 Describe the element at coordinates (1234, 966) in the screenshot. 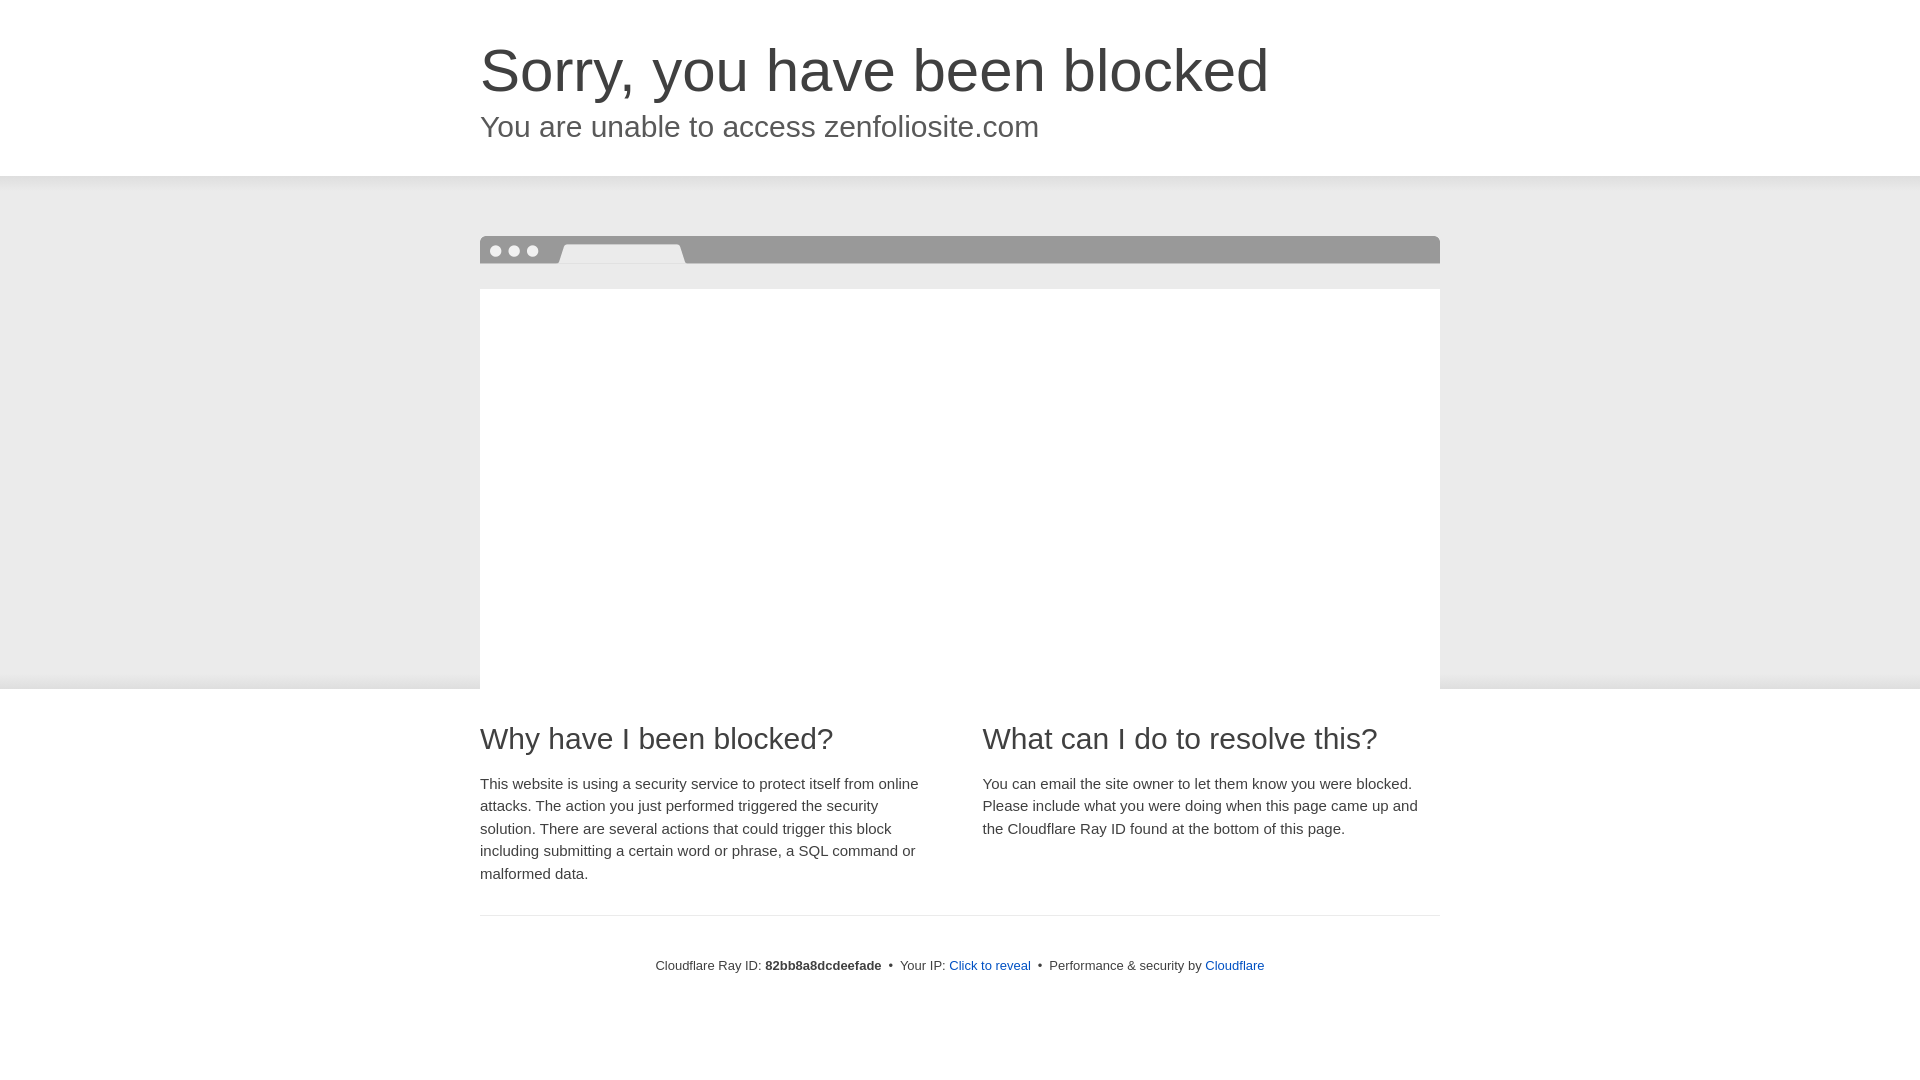

I see `Cloudflare` at that location.